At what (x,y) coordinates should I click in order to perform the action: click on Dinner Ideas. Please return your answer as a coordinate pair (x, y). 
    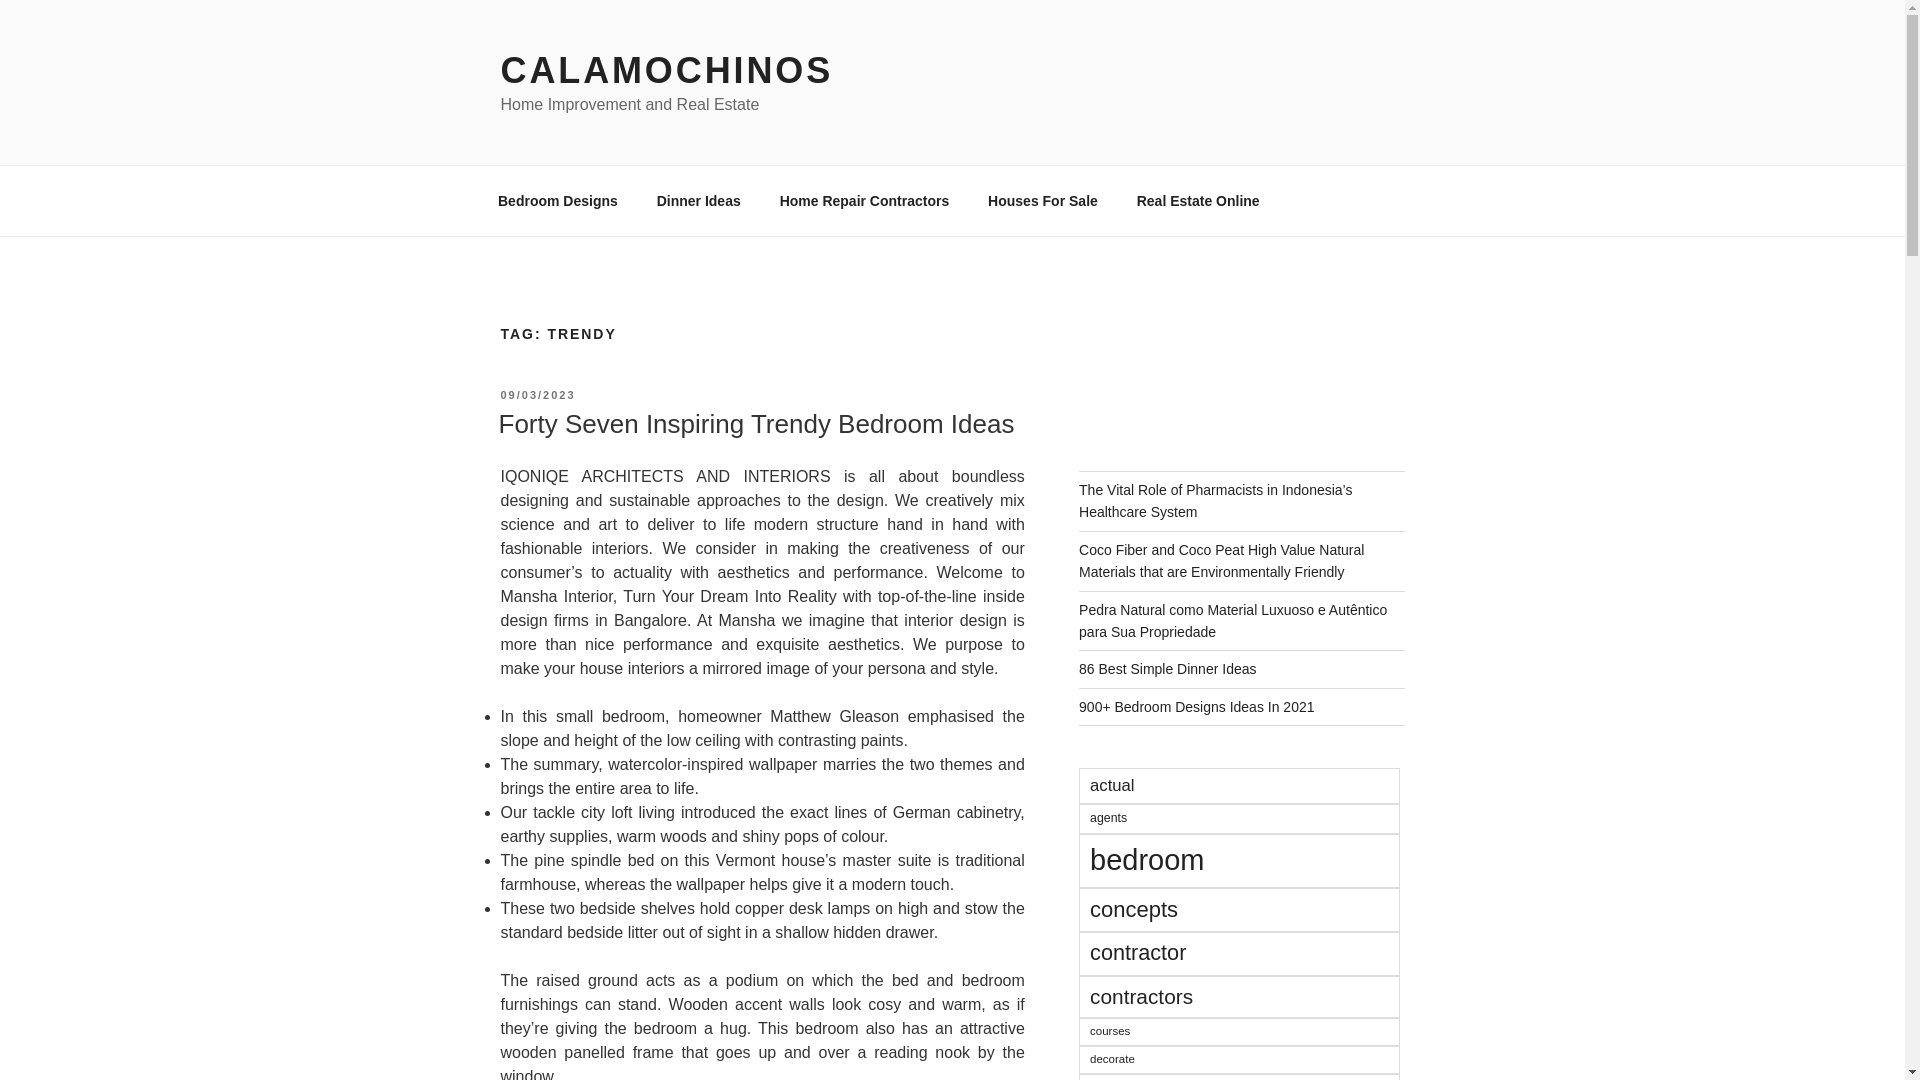
    Looking at the image, I should click on (698, 200).